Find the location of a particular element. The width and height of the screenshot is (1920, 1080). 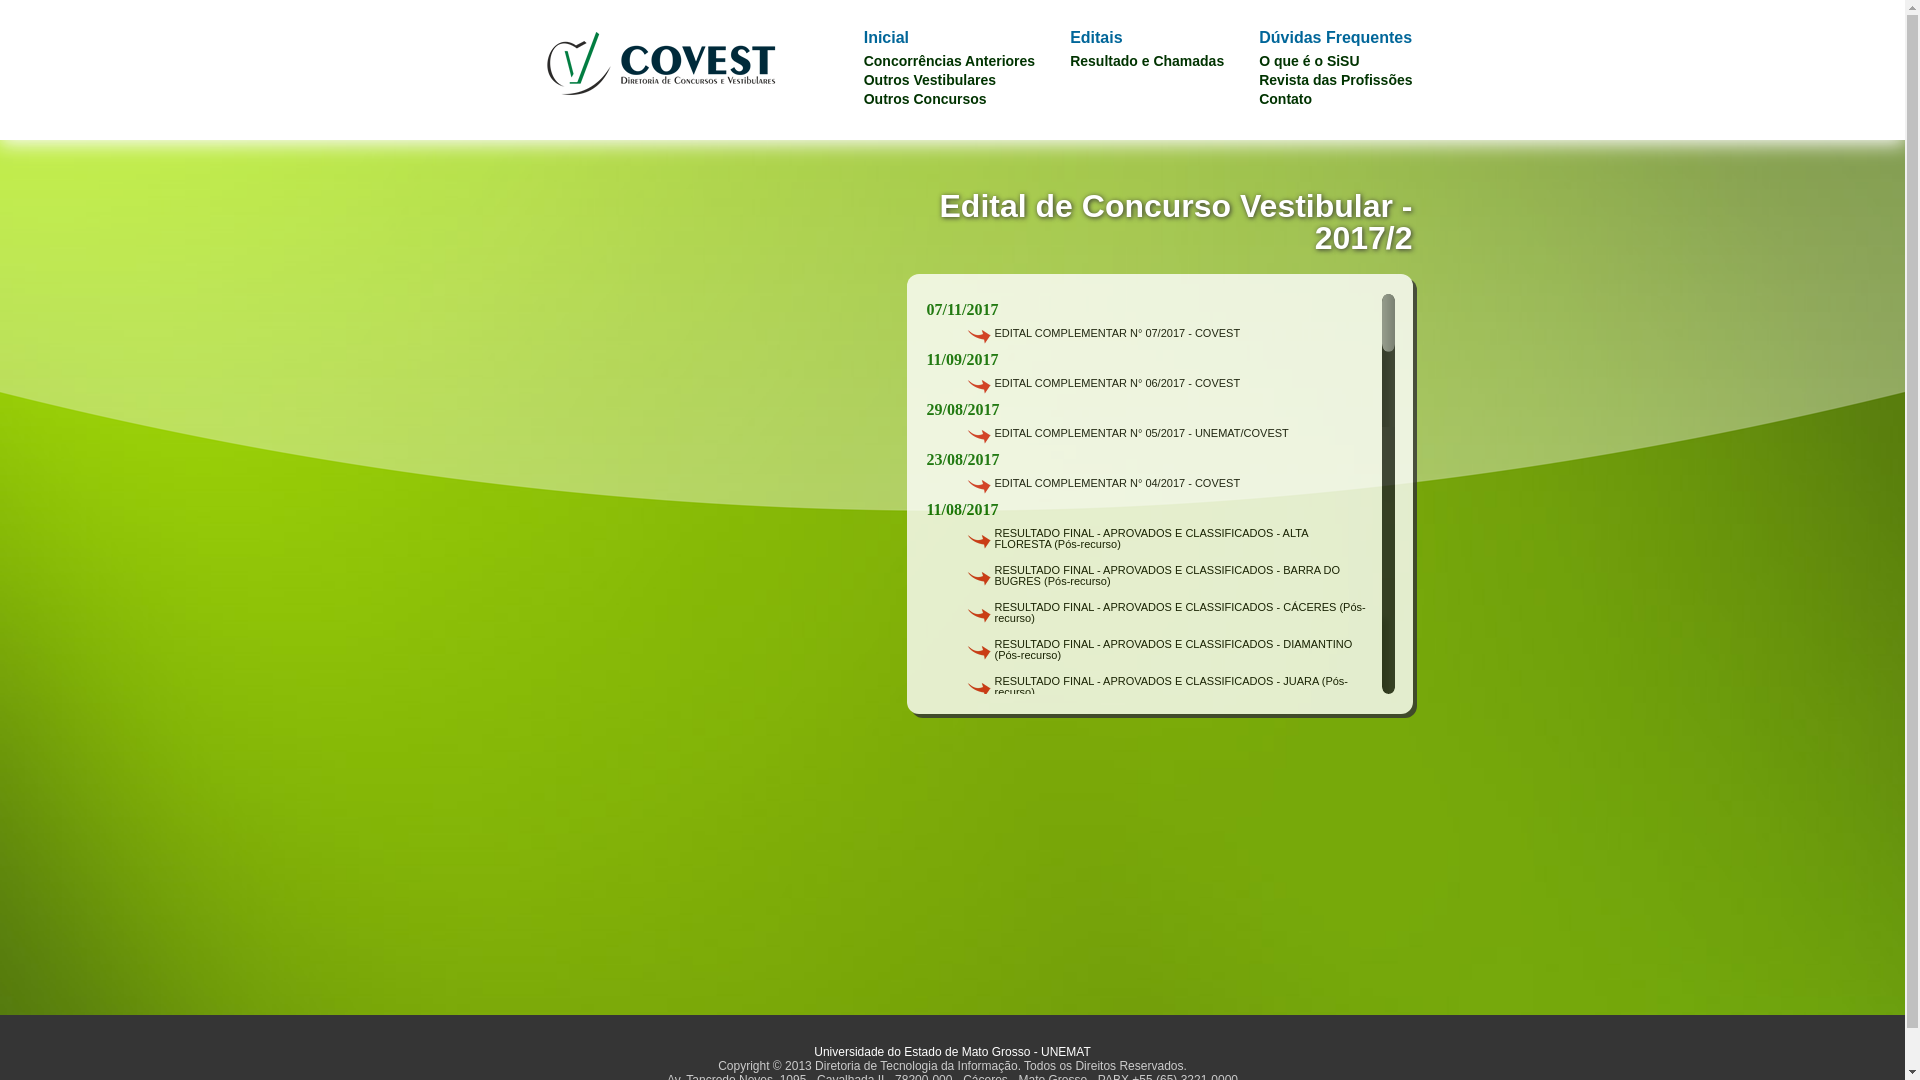

Outros Concursos is located at coordinates (926, 99).